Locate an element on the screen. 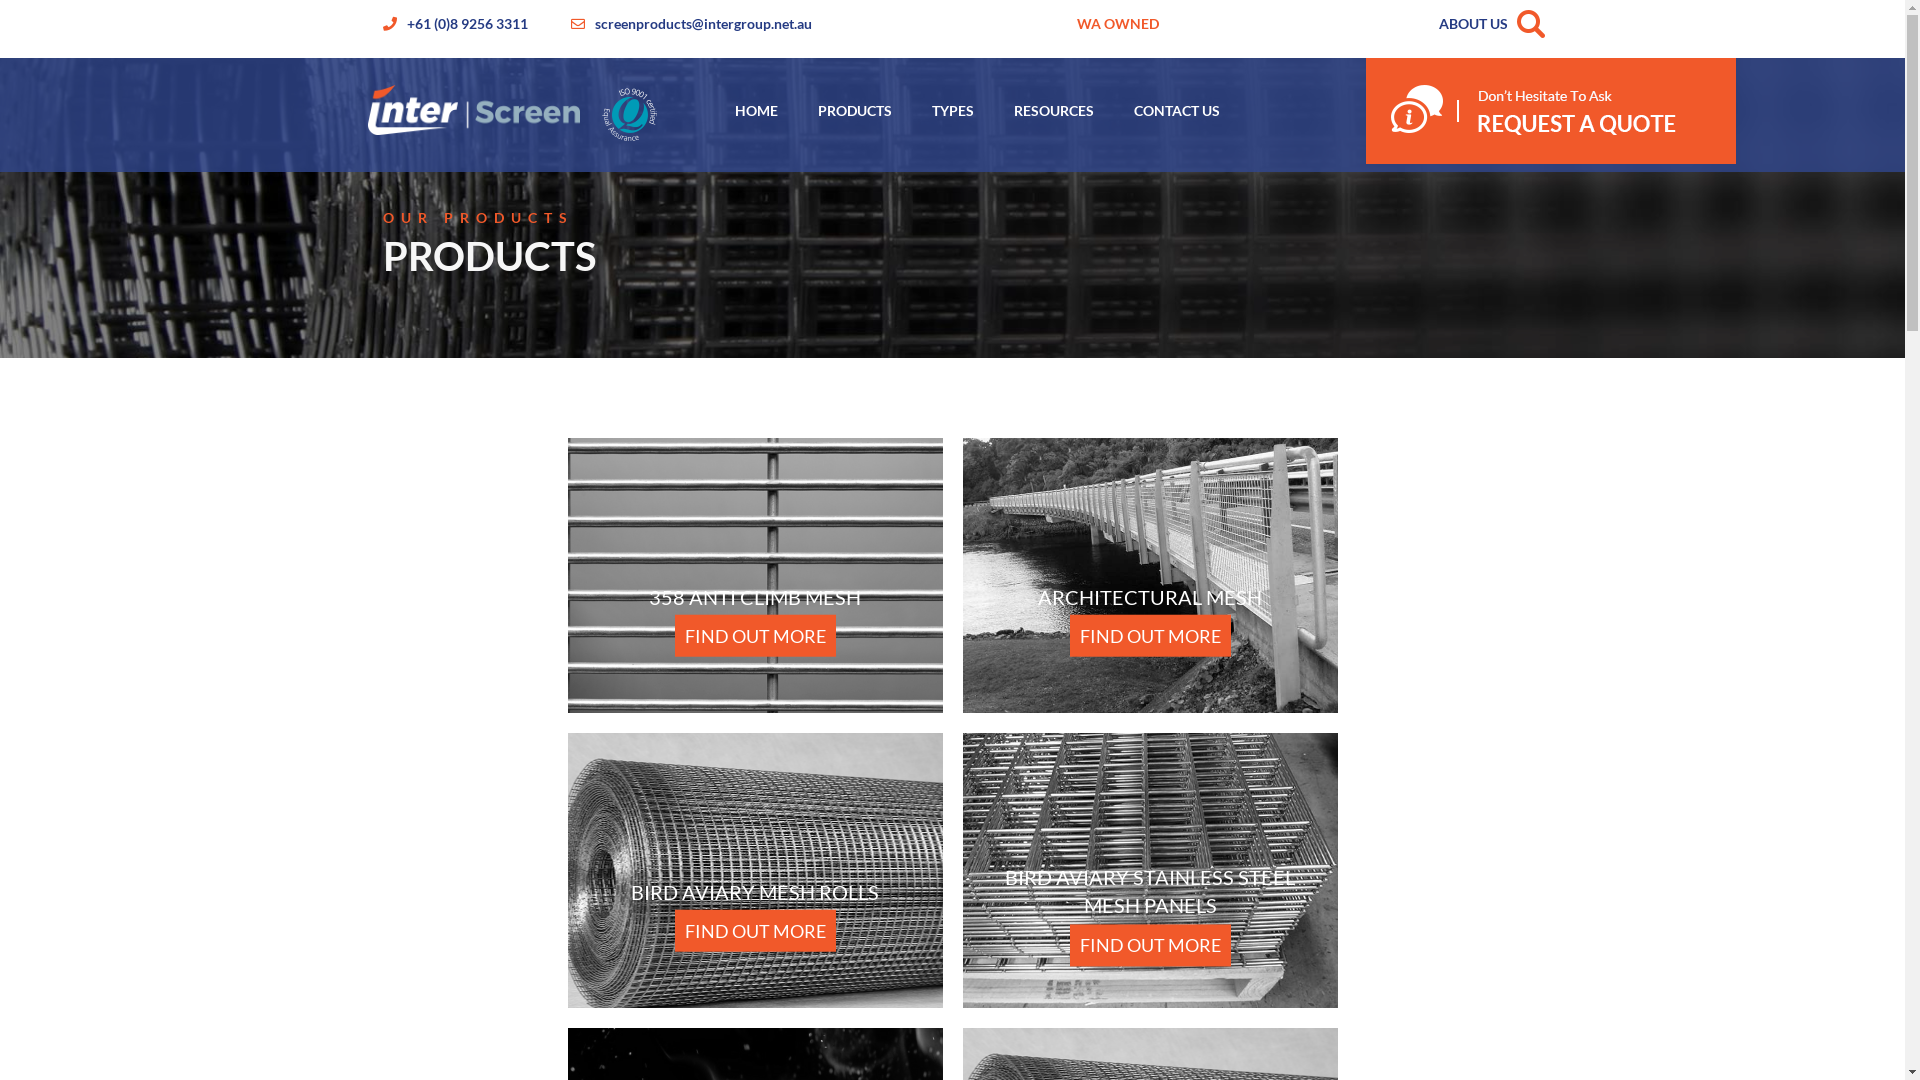 The image size is (1920, 1080). RESOURCES is located at coordinates (1054, 110).